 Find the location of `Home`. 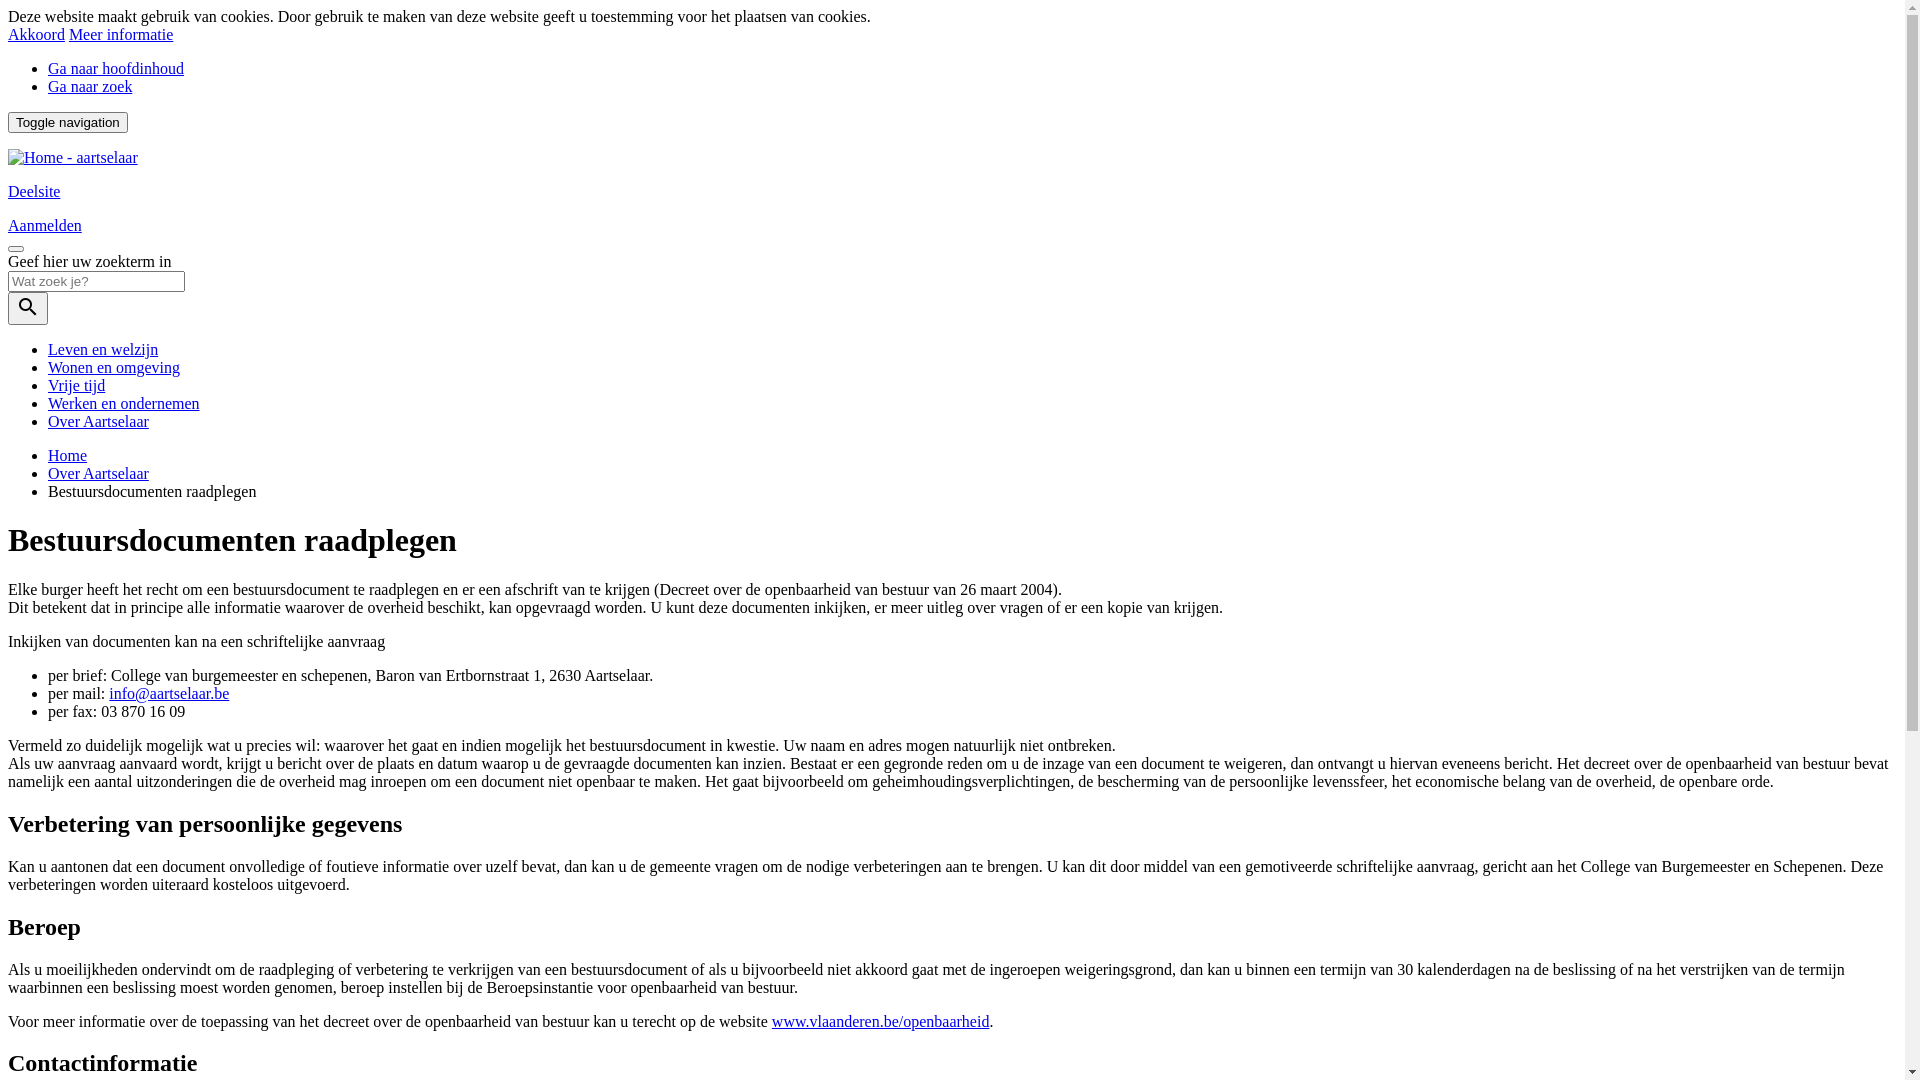

Home is located at coordinates (68, 455).